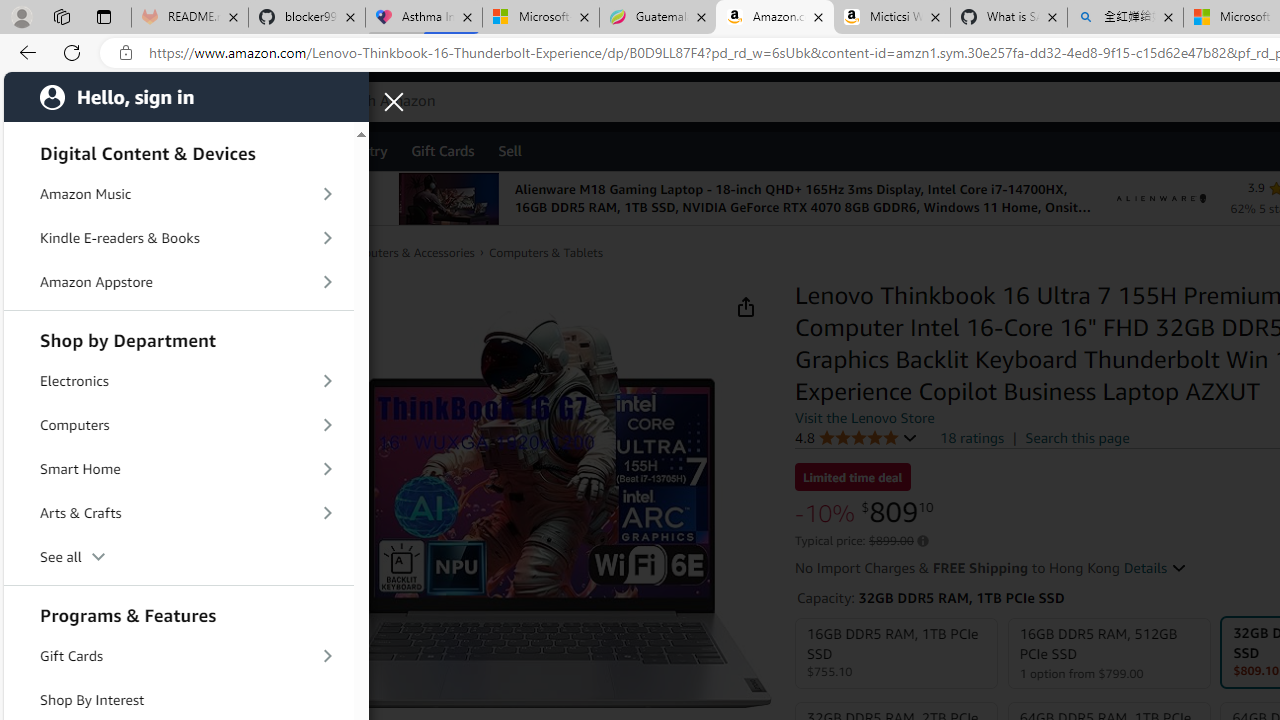 Image resolution: width=1280 pixels, height=720 pixels. Describe the element at coordinates (193, 102) in the screenshot. I see `Deliver to Hong Kong` at that location.